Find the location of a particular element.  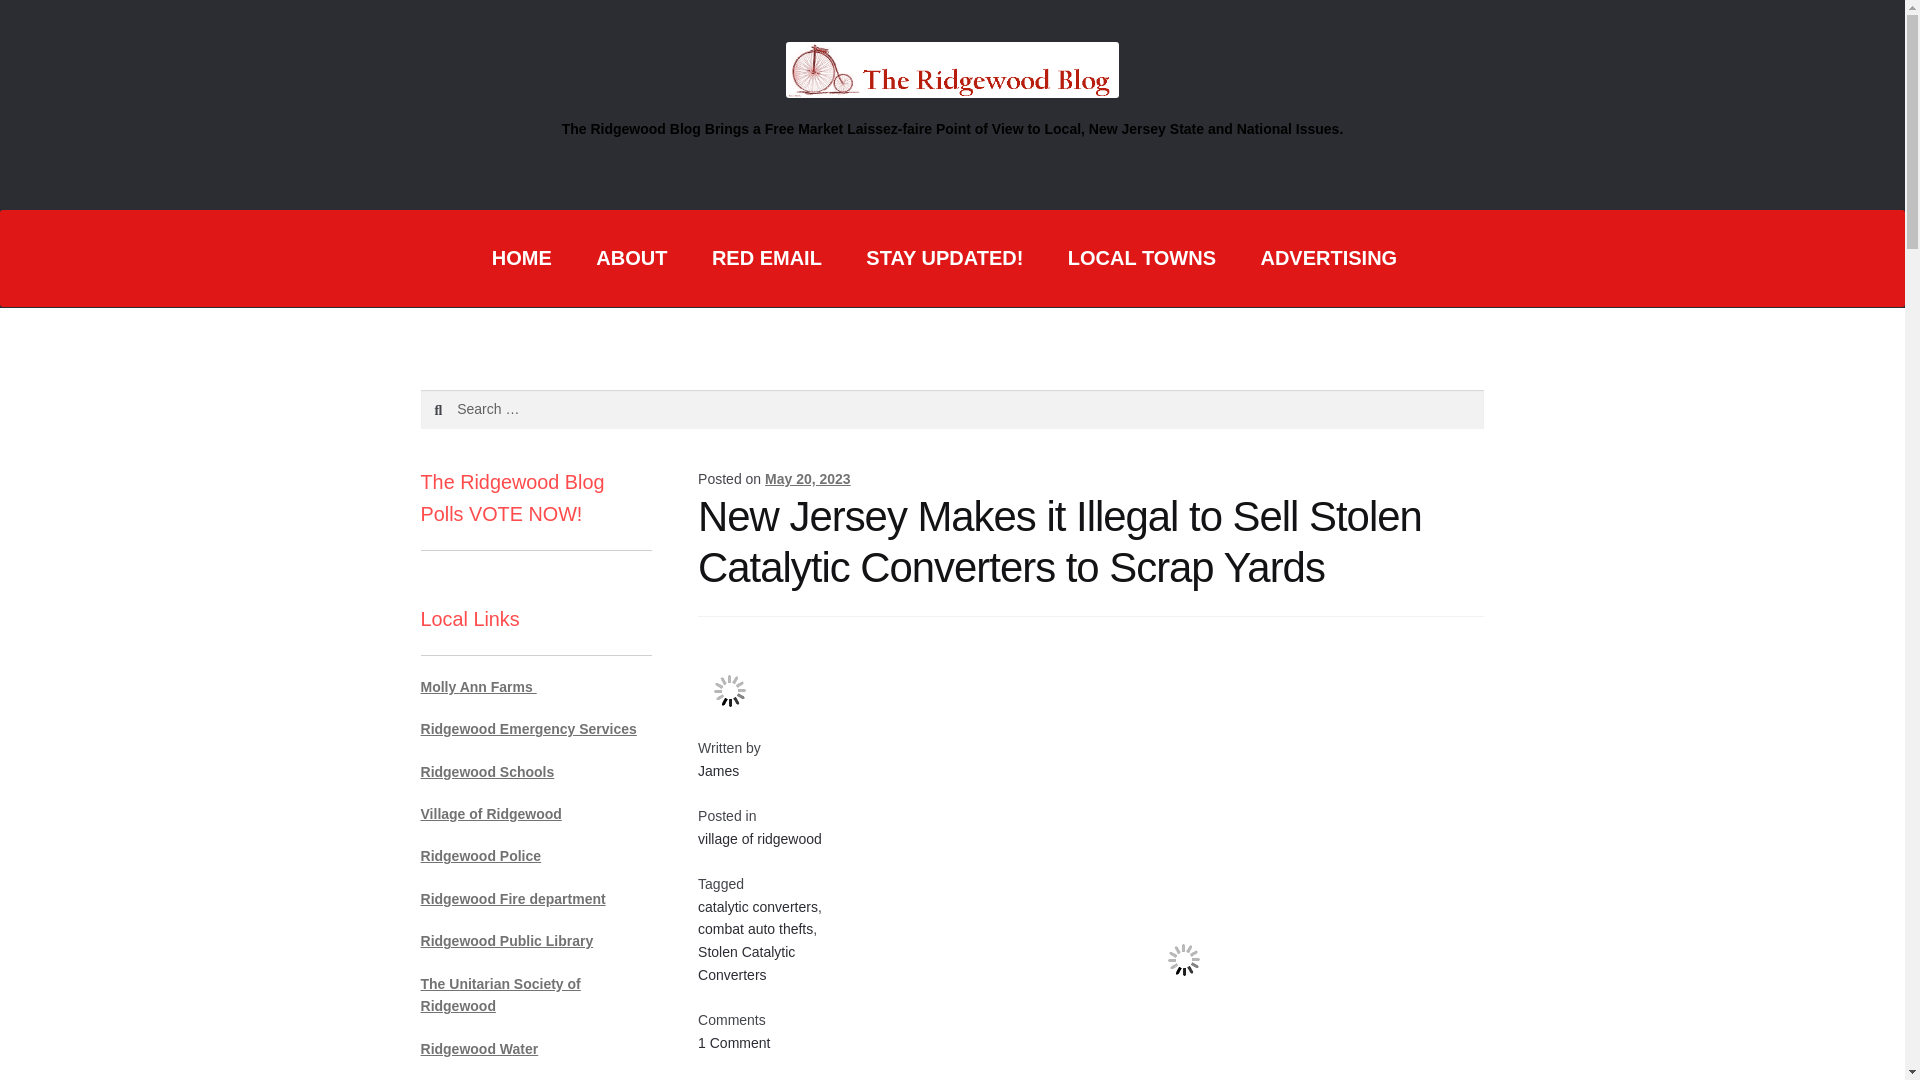

LOCAL NJ Towns News is located at coordinates (1142, 258).